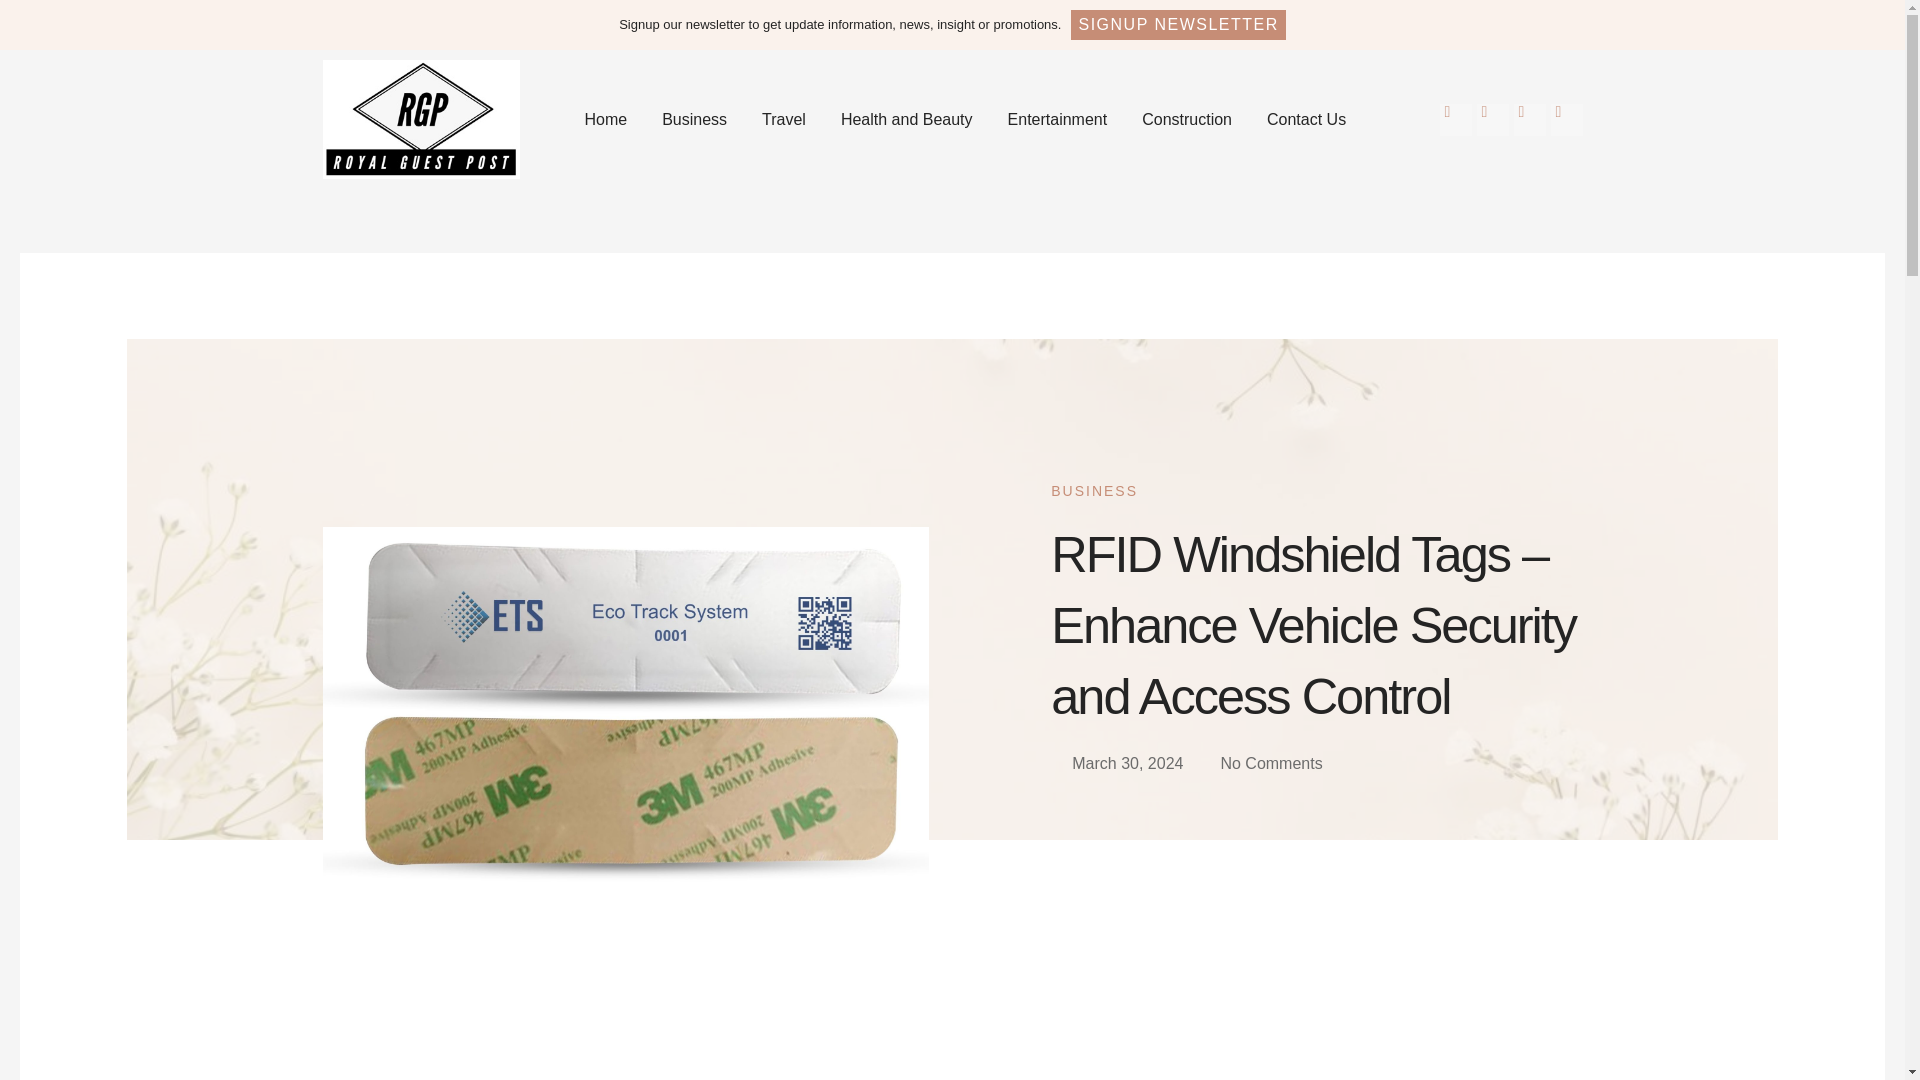  I want to click on Contact Us, so click(1306, 119).